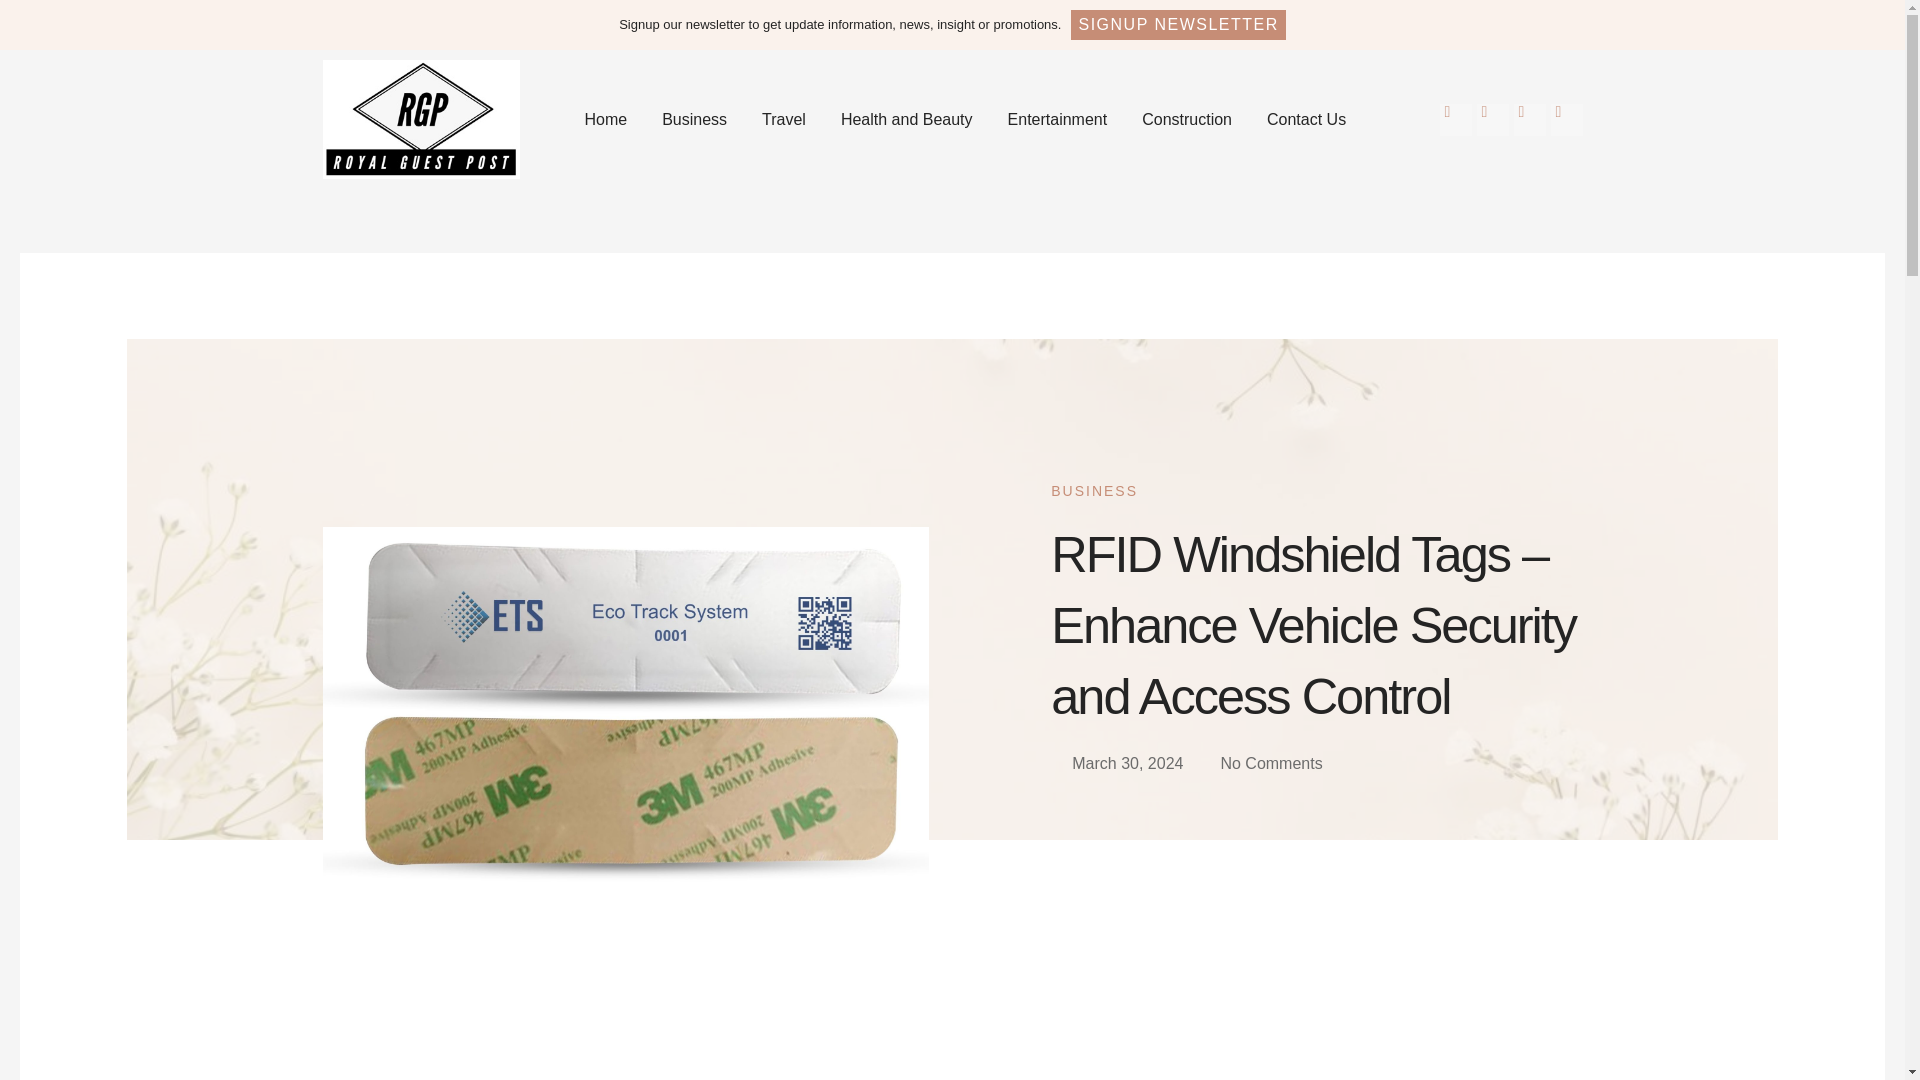  I want to click on Contact Us, so click(1306, 119).